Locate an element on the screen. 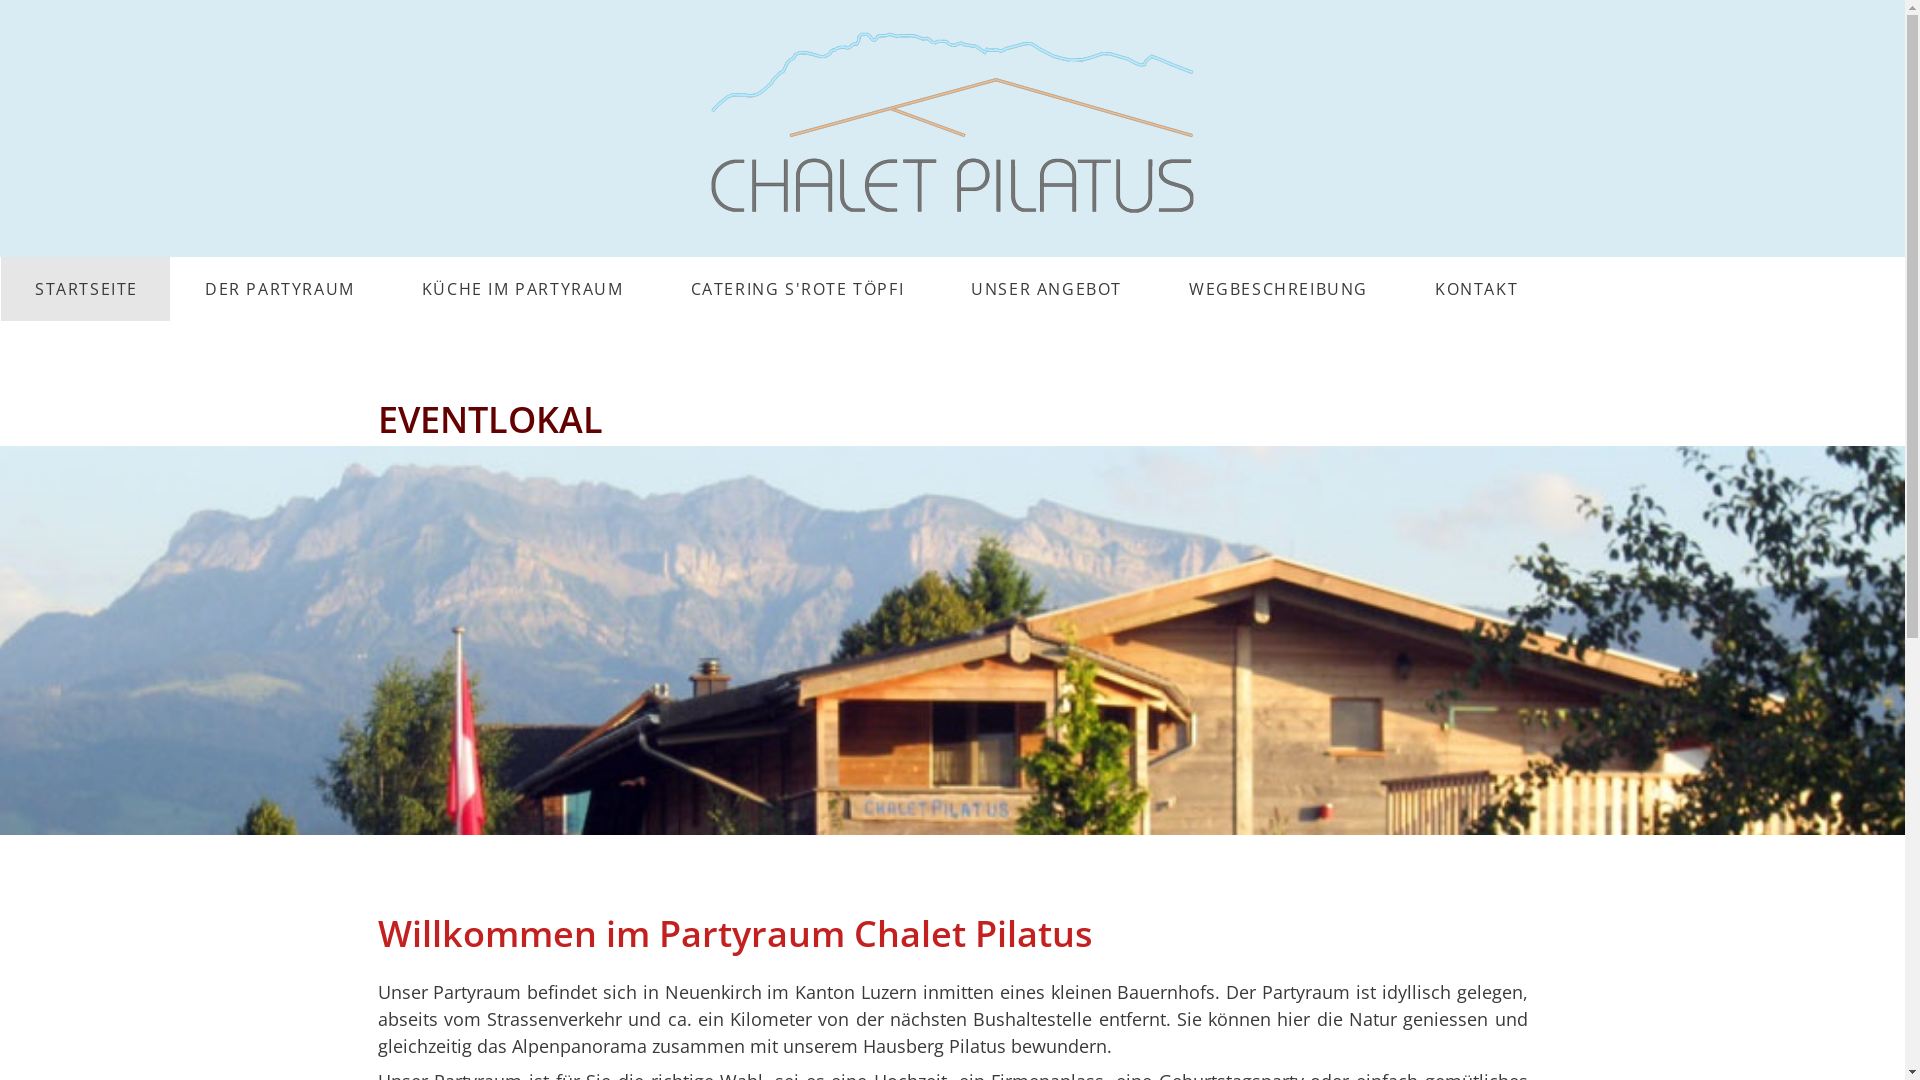  KONTAKT is located at coordinates (1476, 289).